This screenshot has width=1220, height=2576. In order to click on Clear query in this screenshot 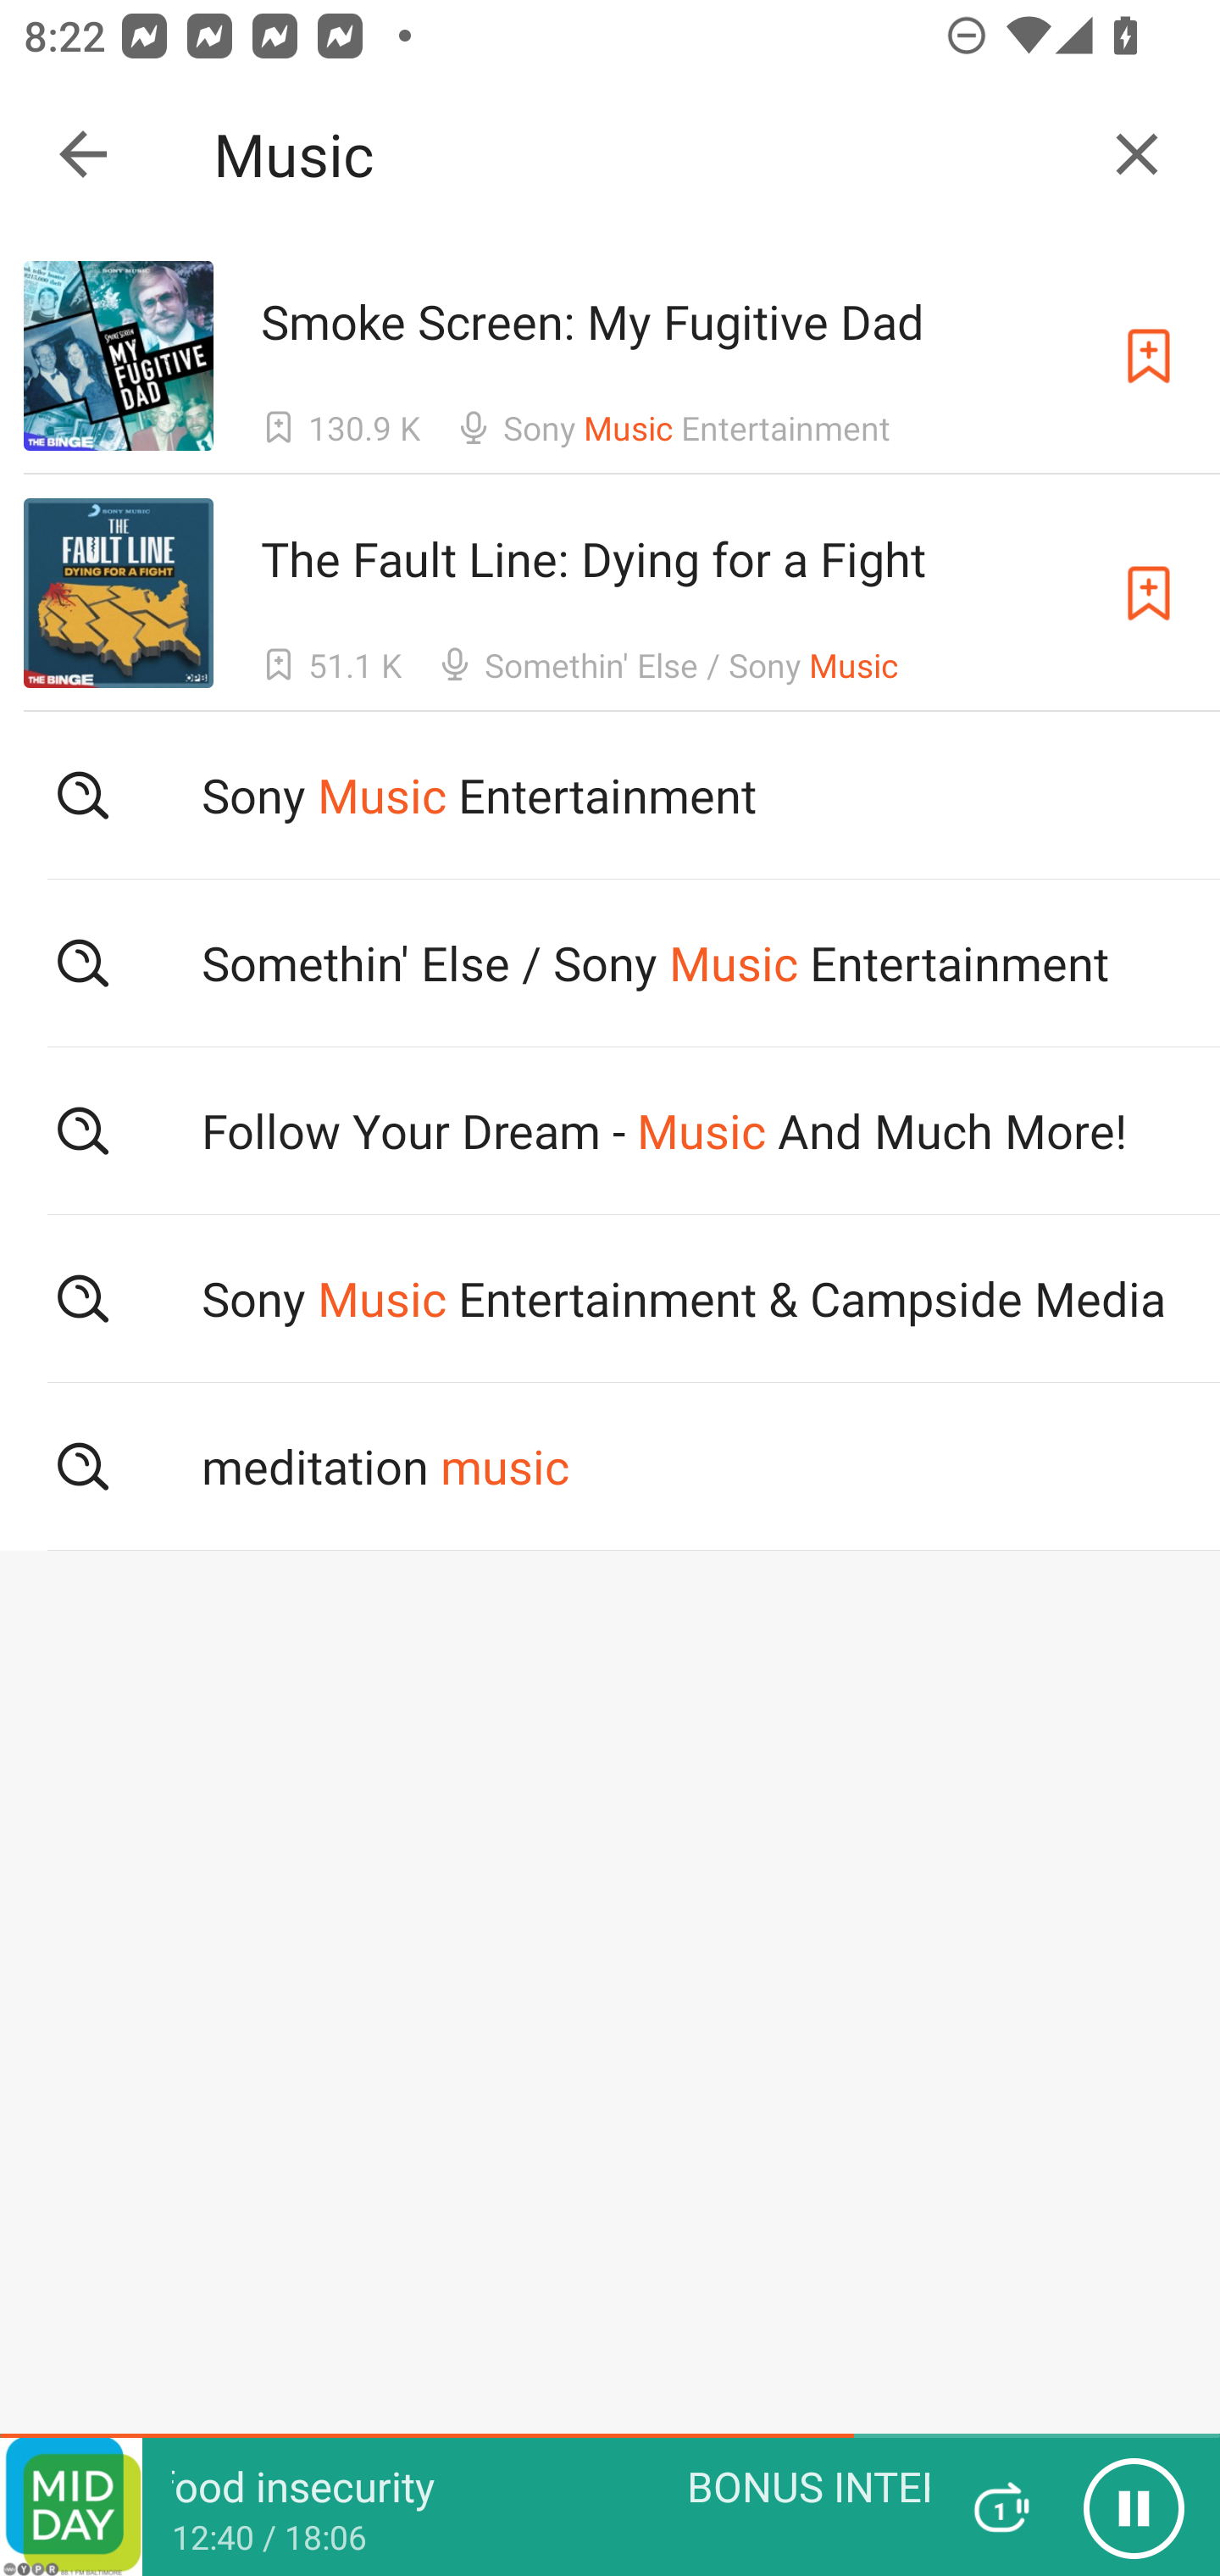, I will do `click(1137, 154)`.